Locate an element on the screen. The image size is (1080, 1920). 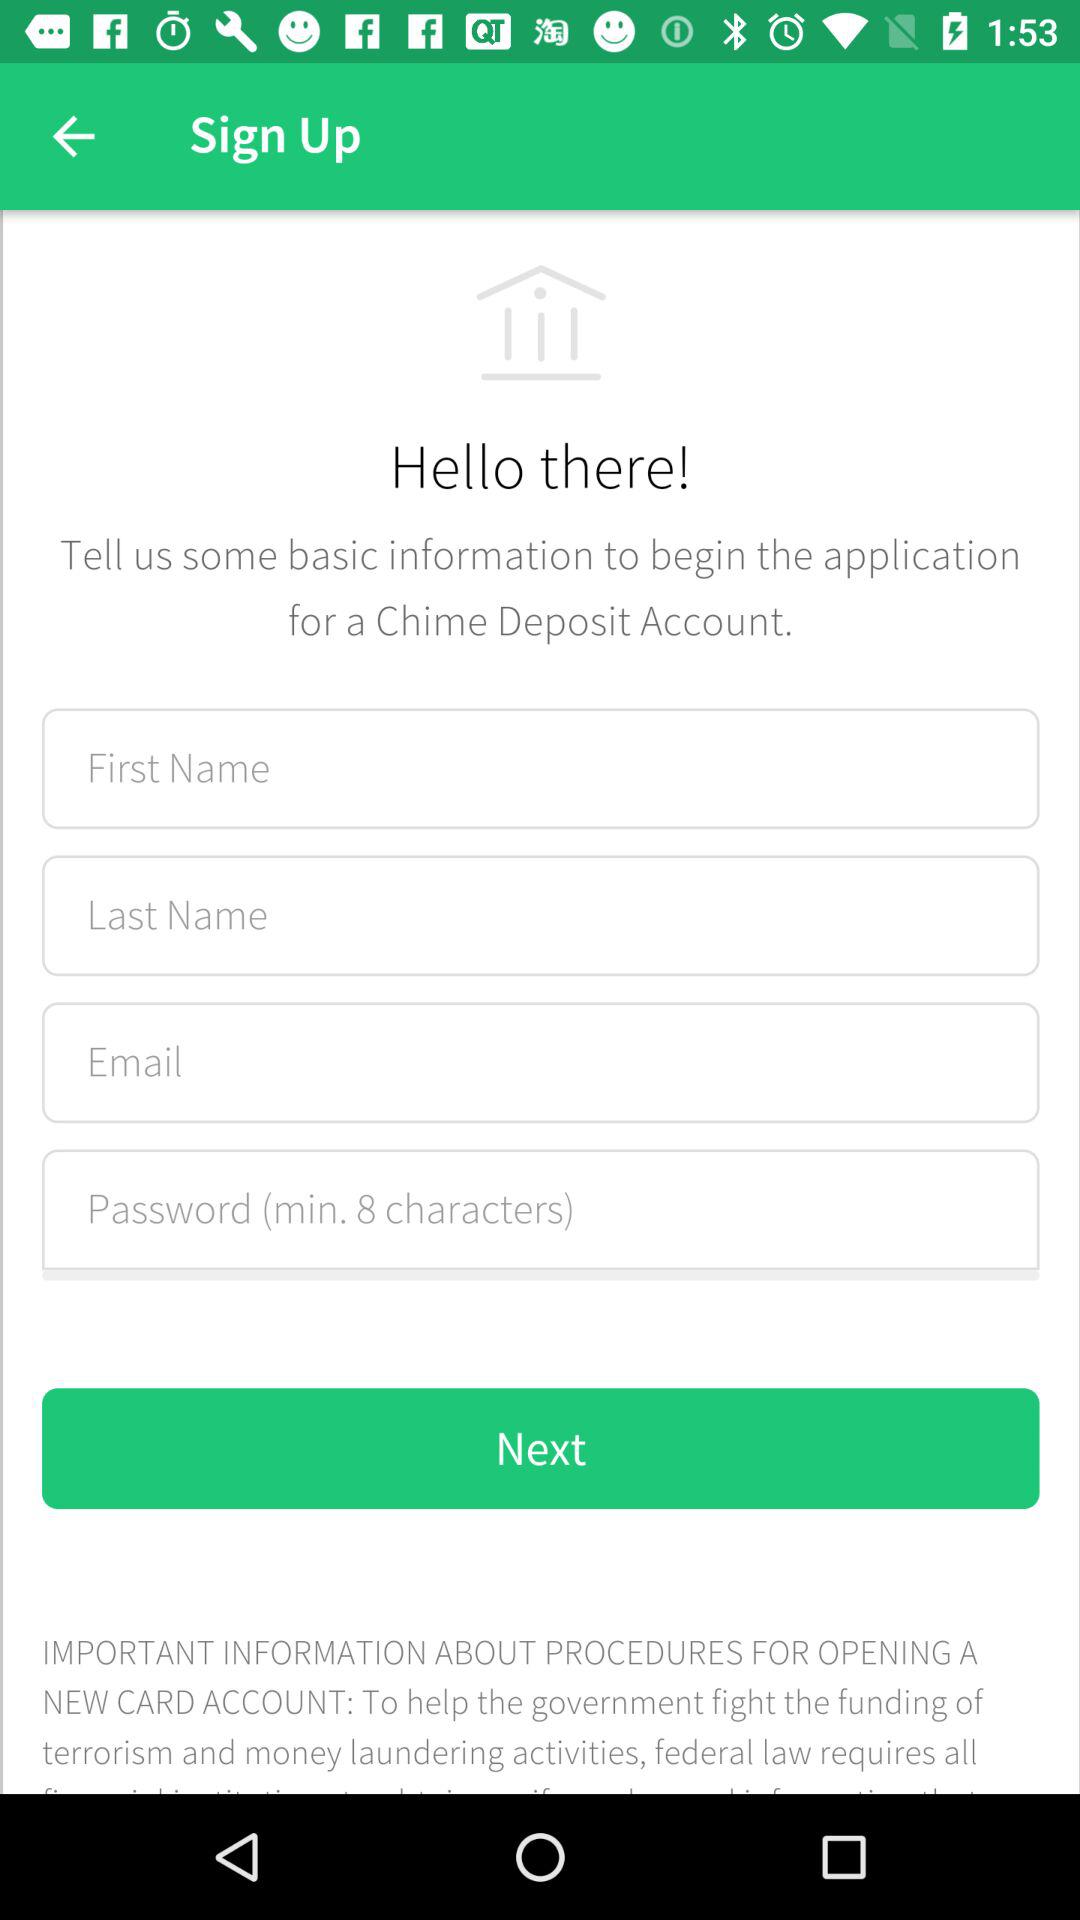
fill the form is located at coordinates (540, 1002).